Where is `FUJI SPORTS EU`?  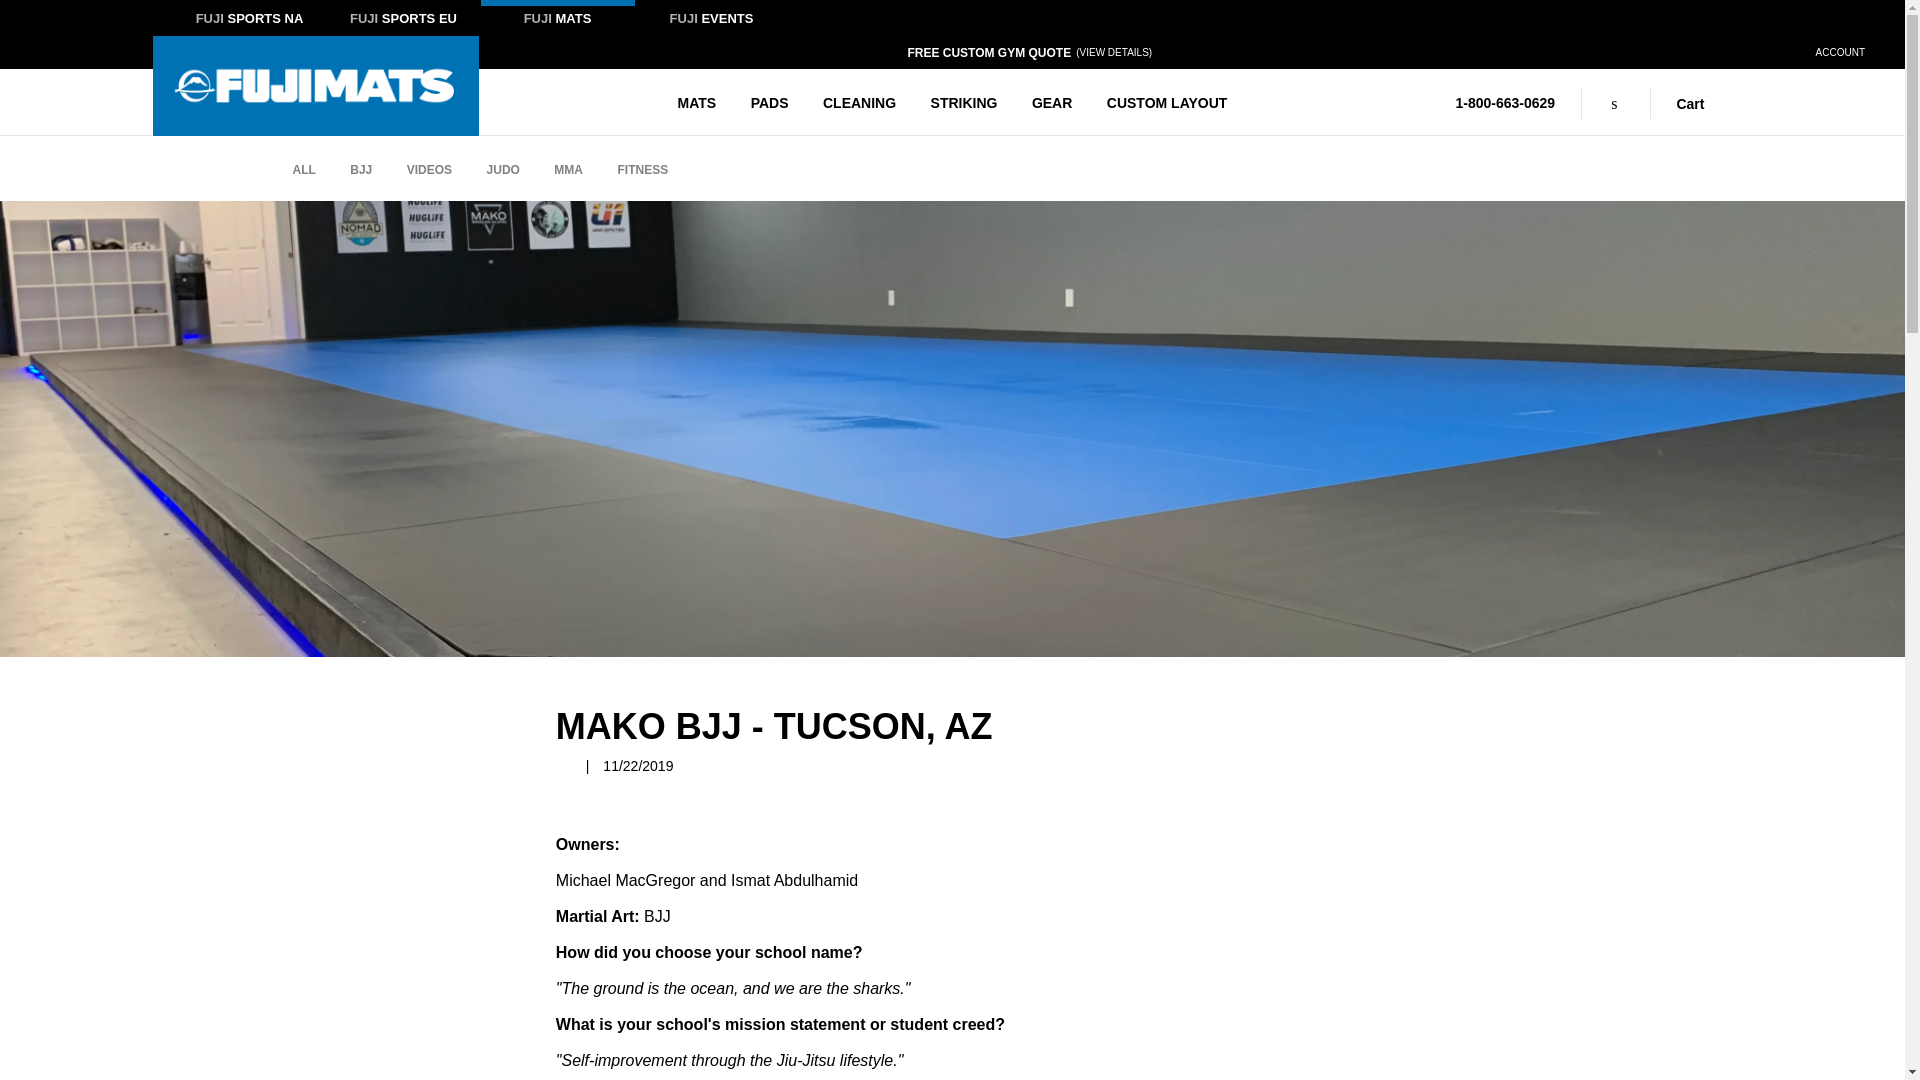
FUJI SPORTS EU is located at coordinates (403, 21).